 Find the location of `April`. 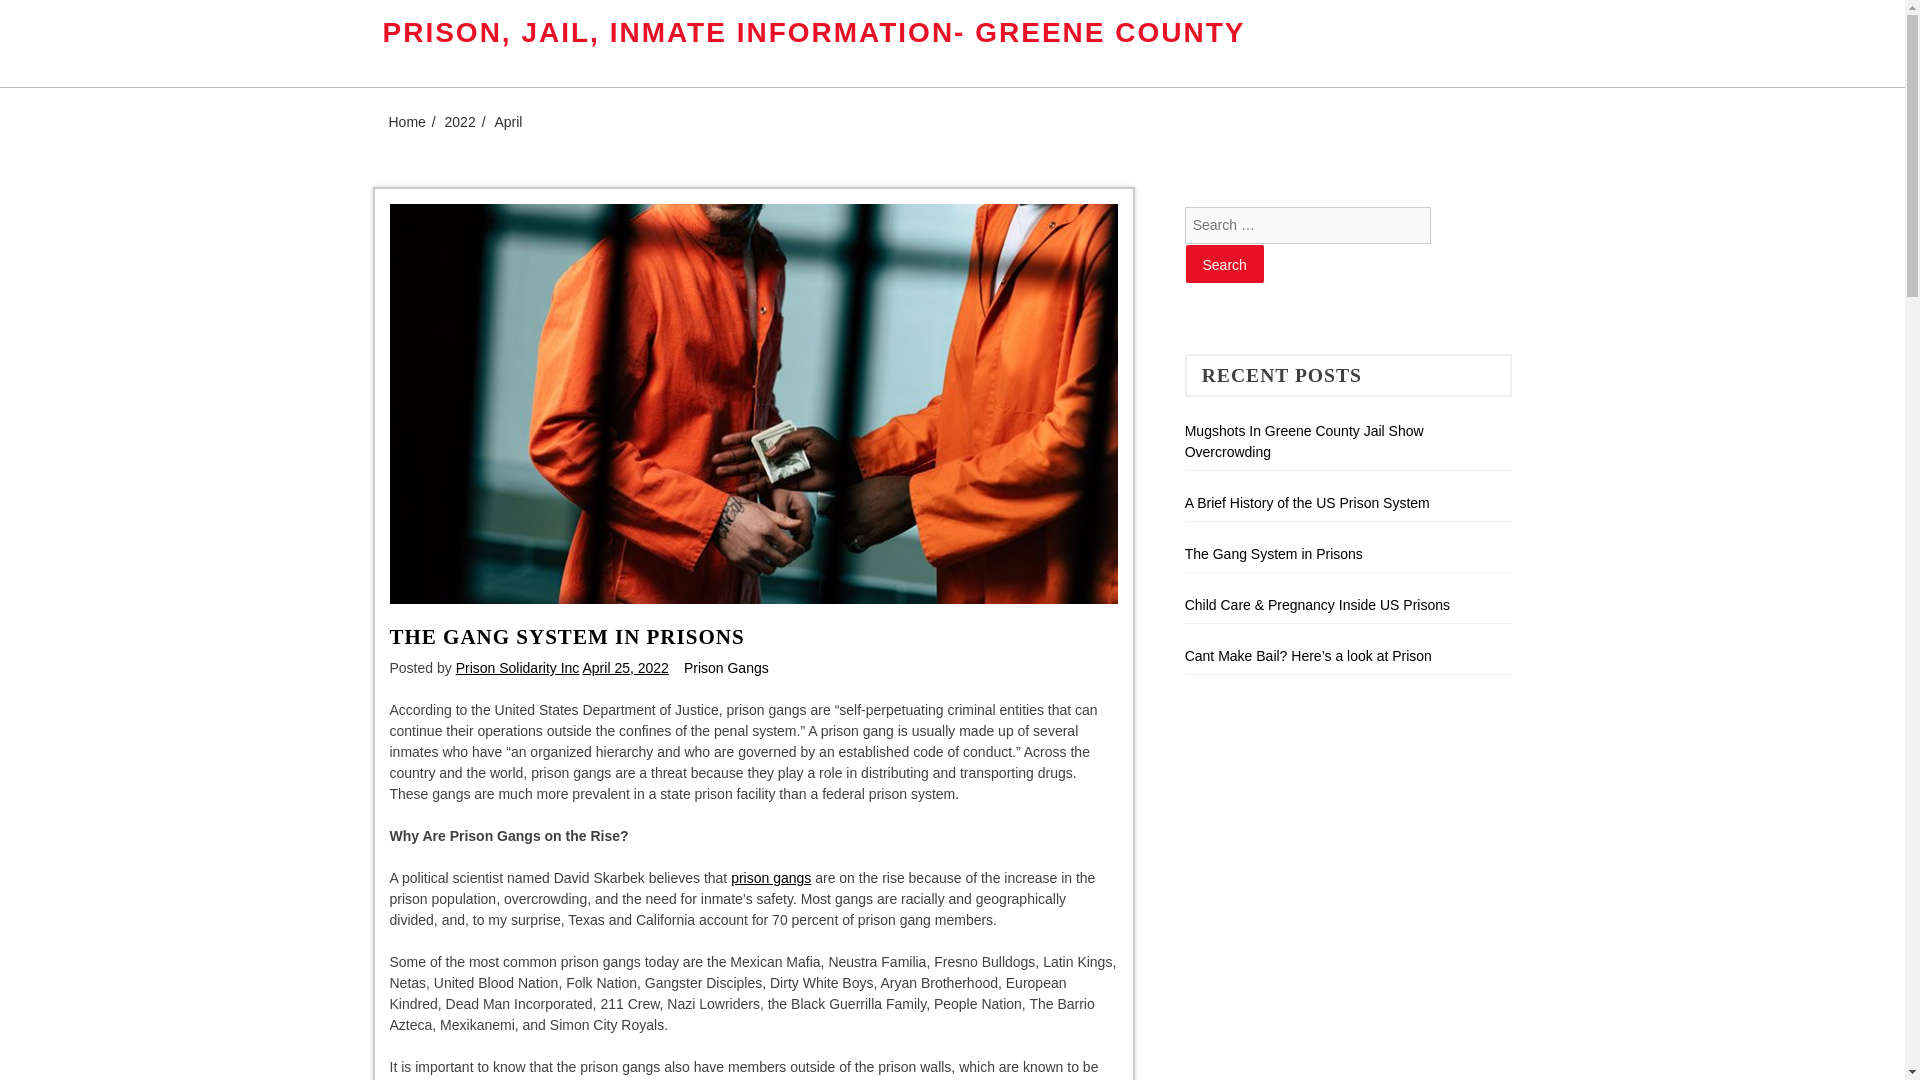

April is located at coordinates (508, 122).